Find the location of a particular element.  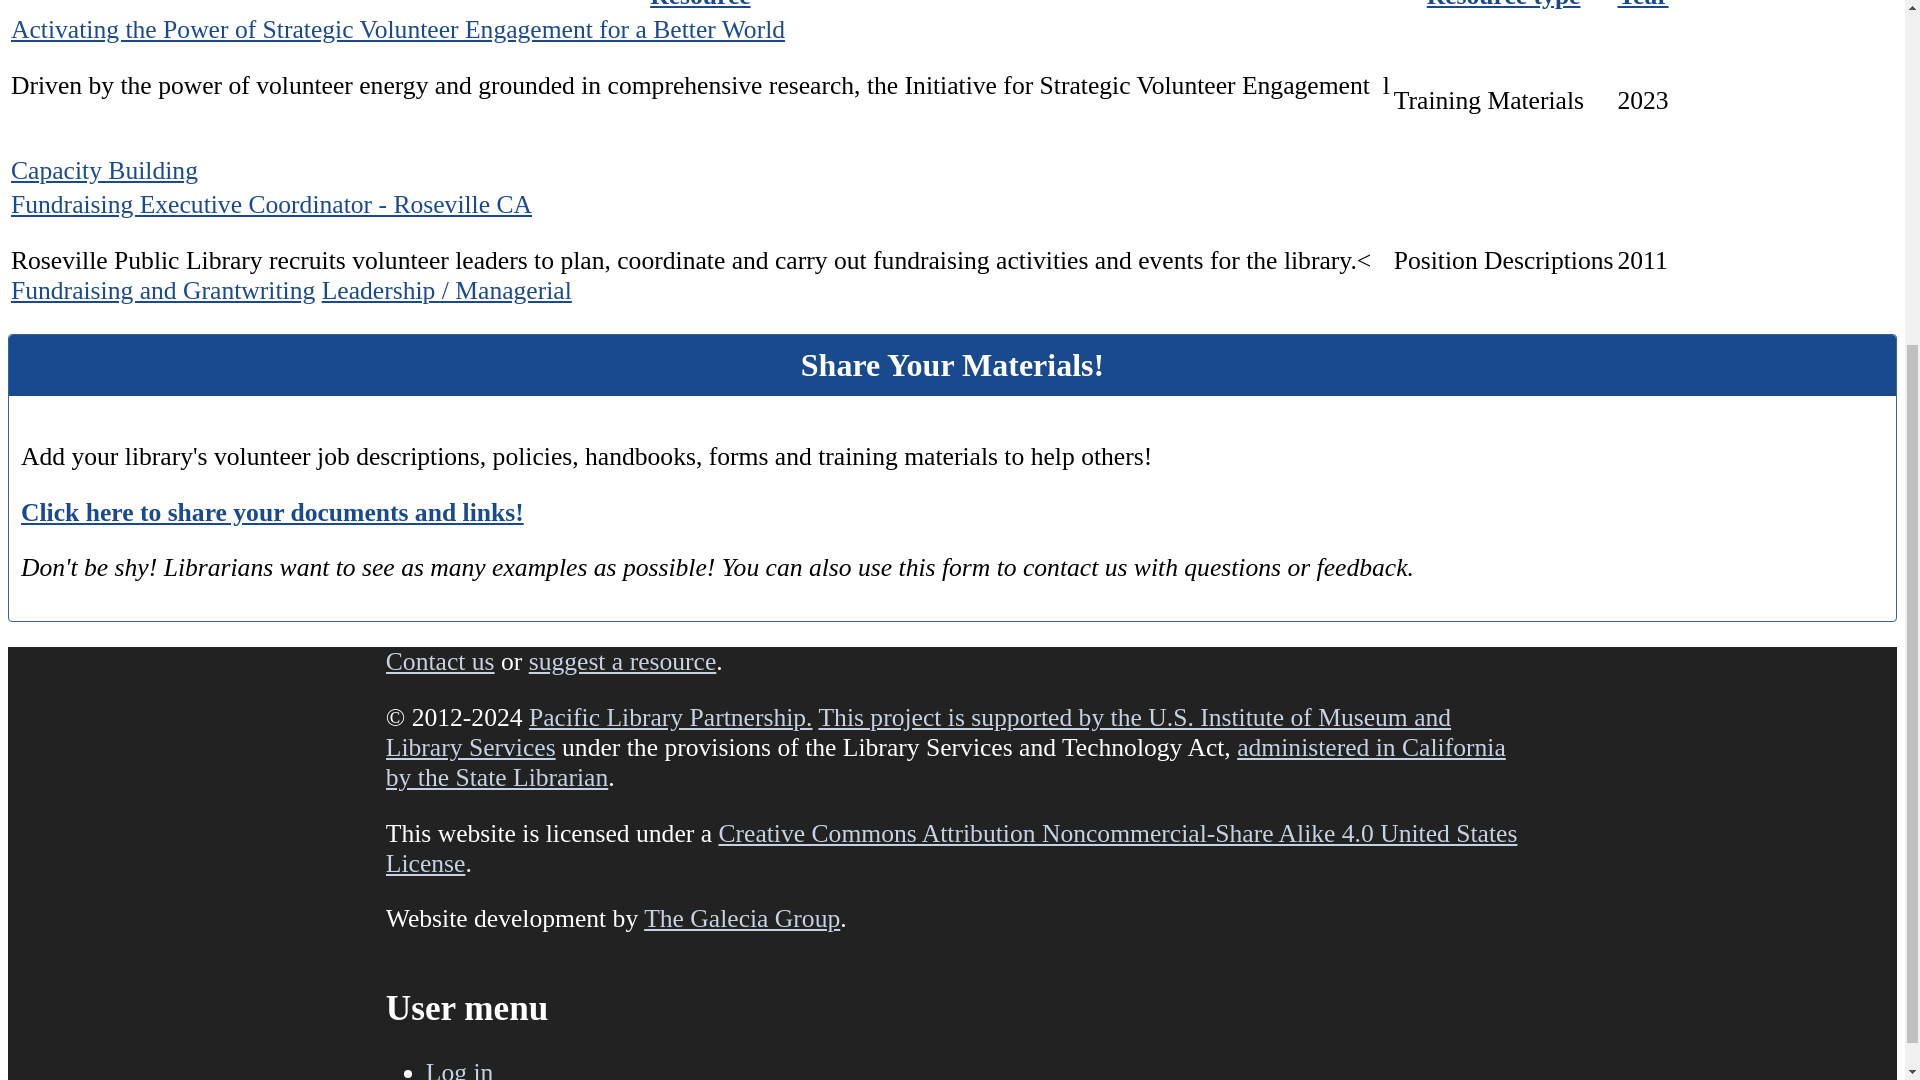

Resource is located at coordinates (700, 4).